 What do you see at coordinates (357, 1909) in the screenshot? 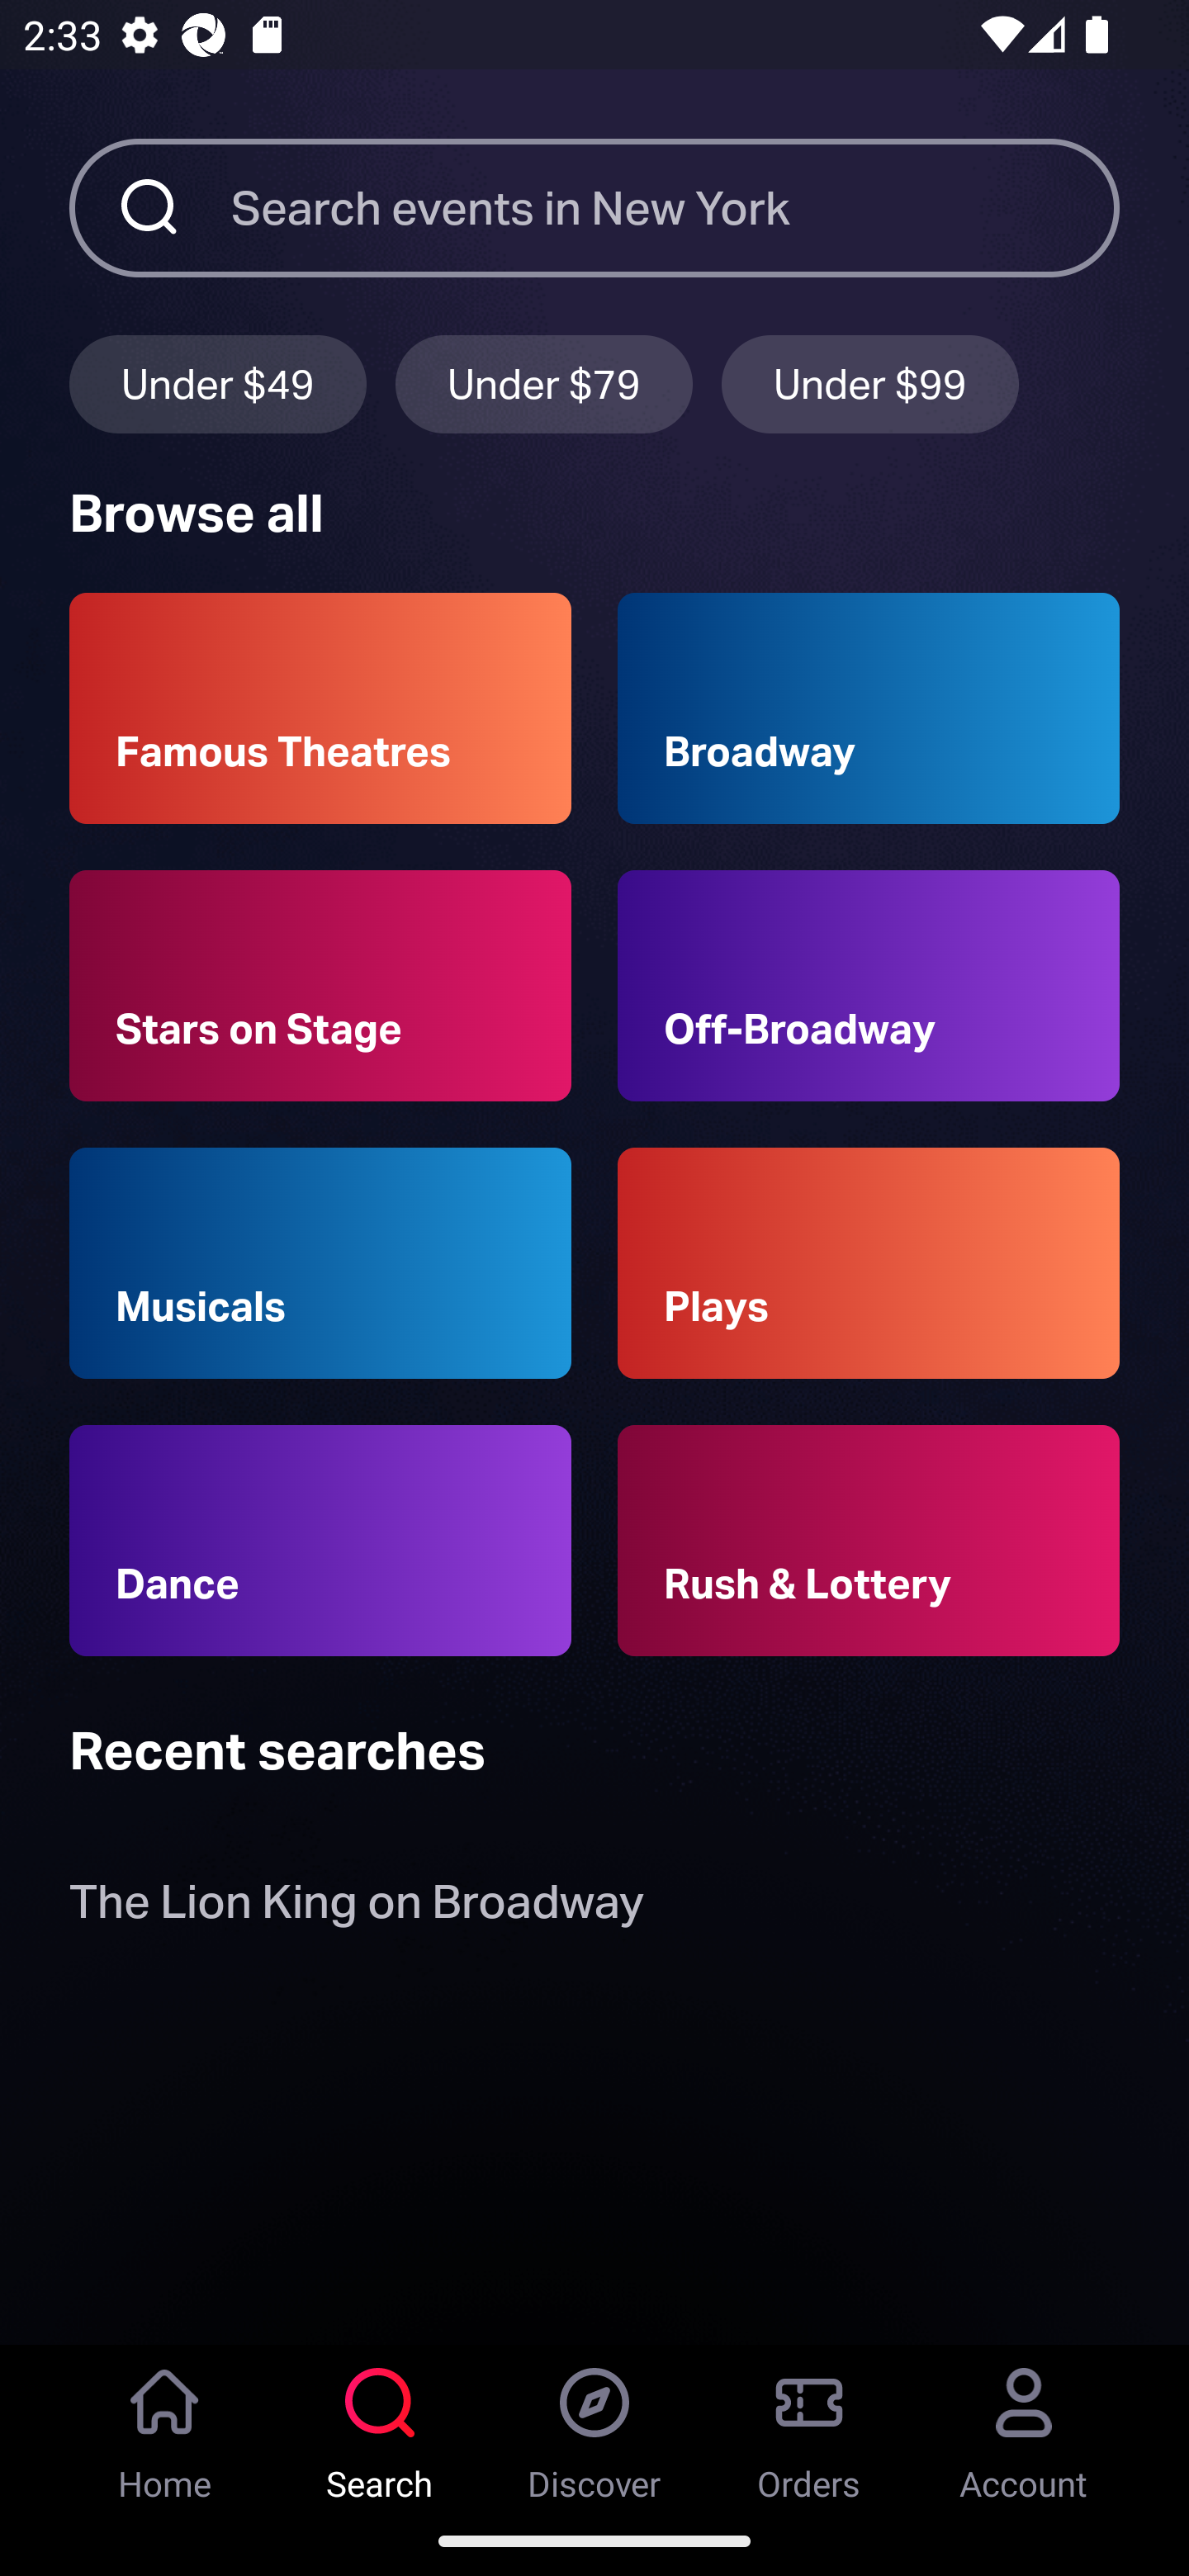
I see `The Lion King on Broadway` at bounding box center [357, 1909].